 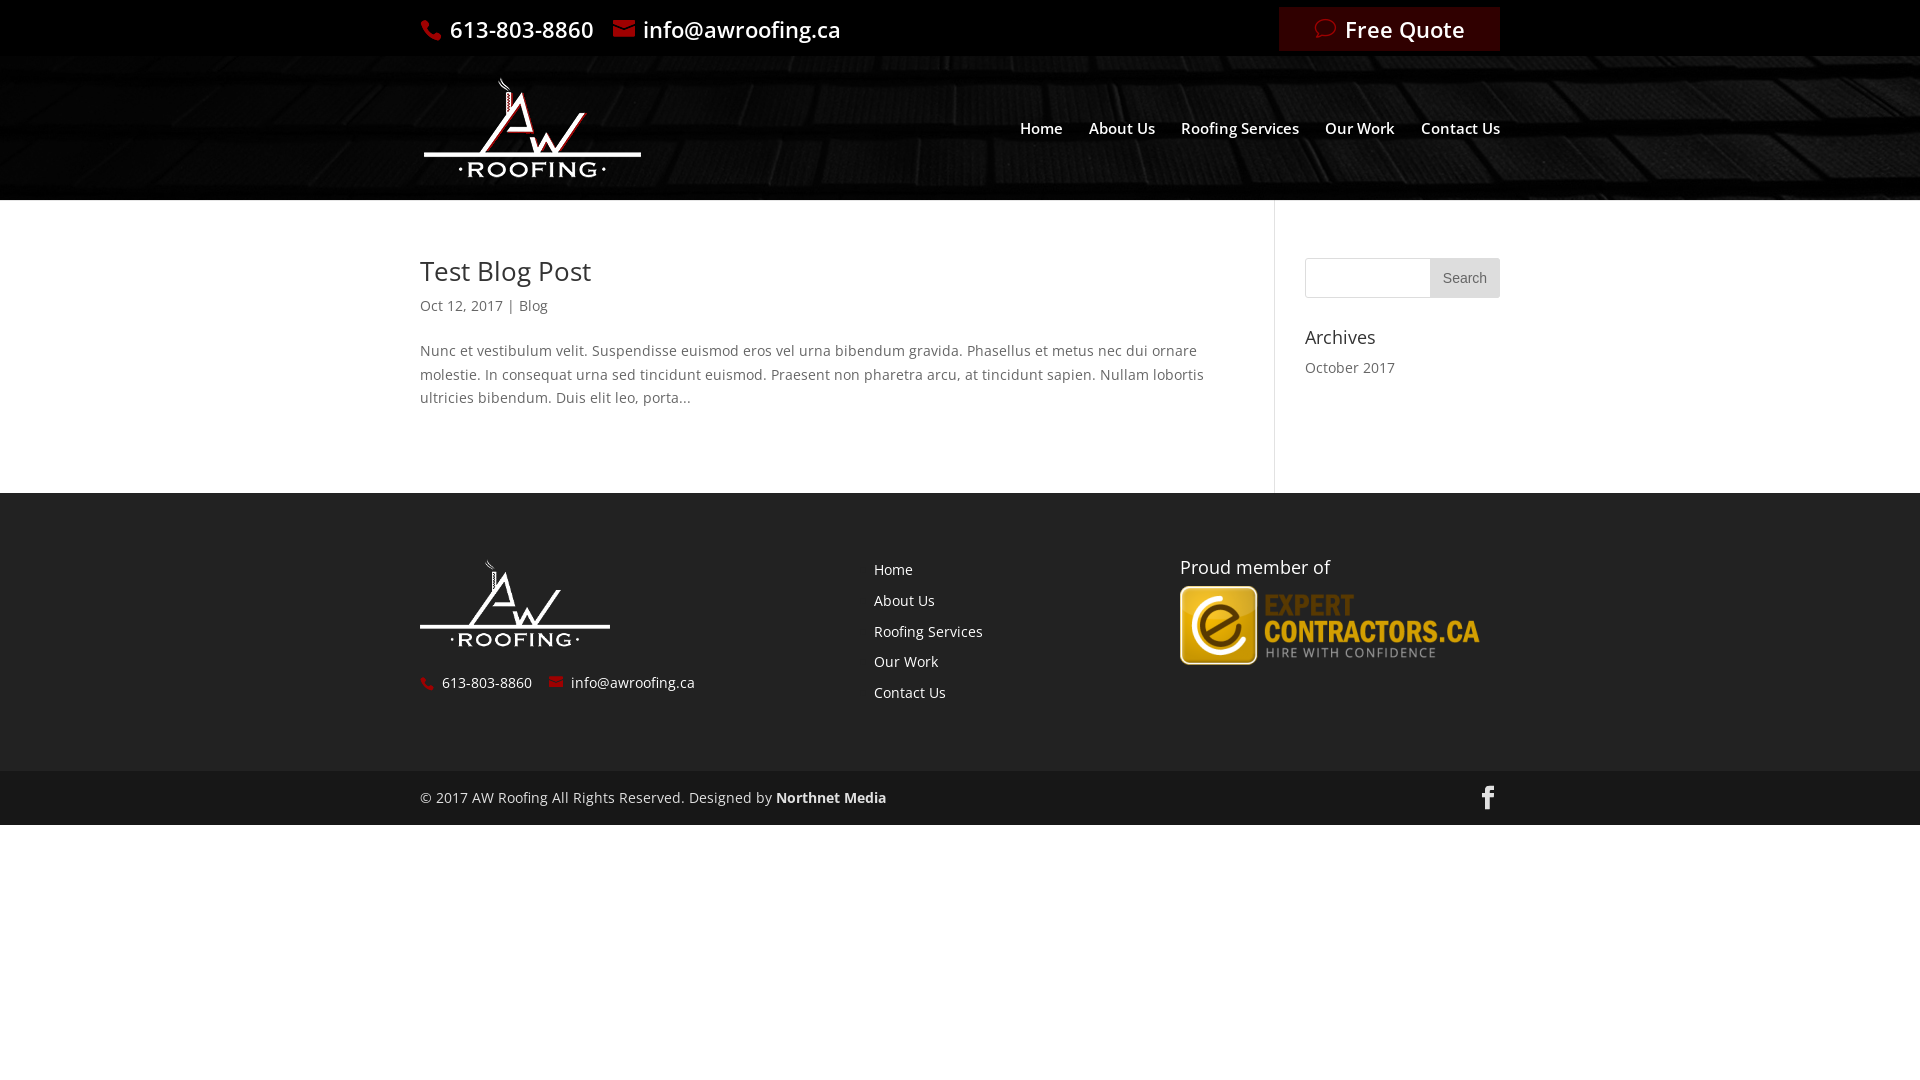 What do you see at coordinates (534, 306) in the screenshot?
I see `Blog` at bounding box center [534, 306].